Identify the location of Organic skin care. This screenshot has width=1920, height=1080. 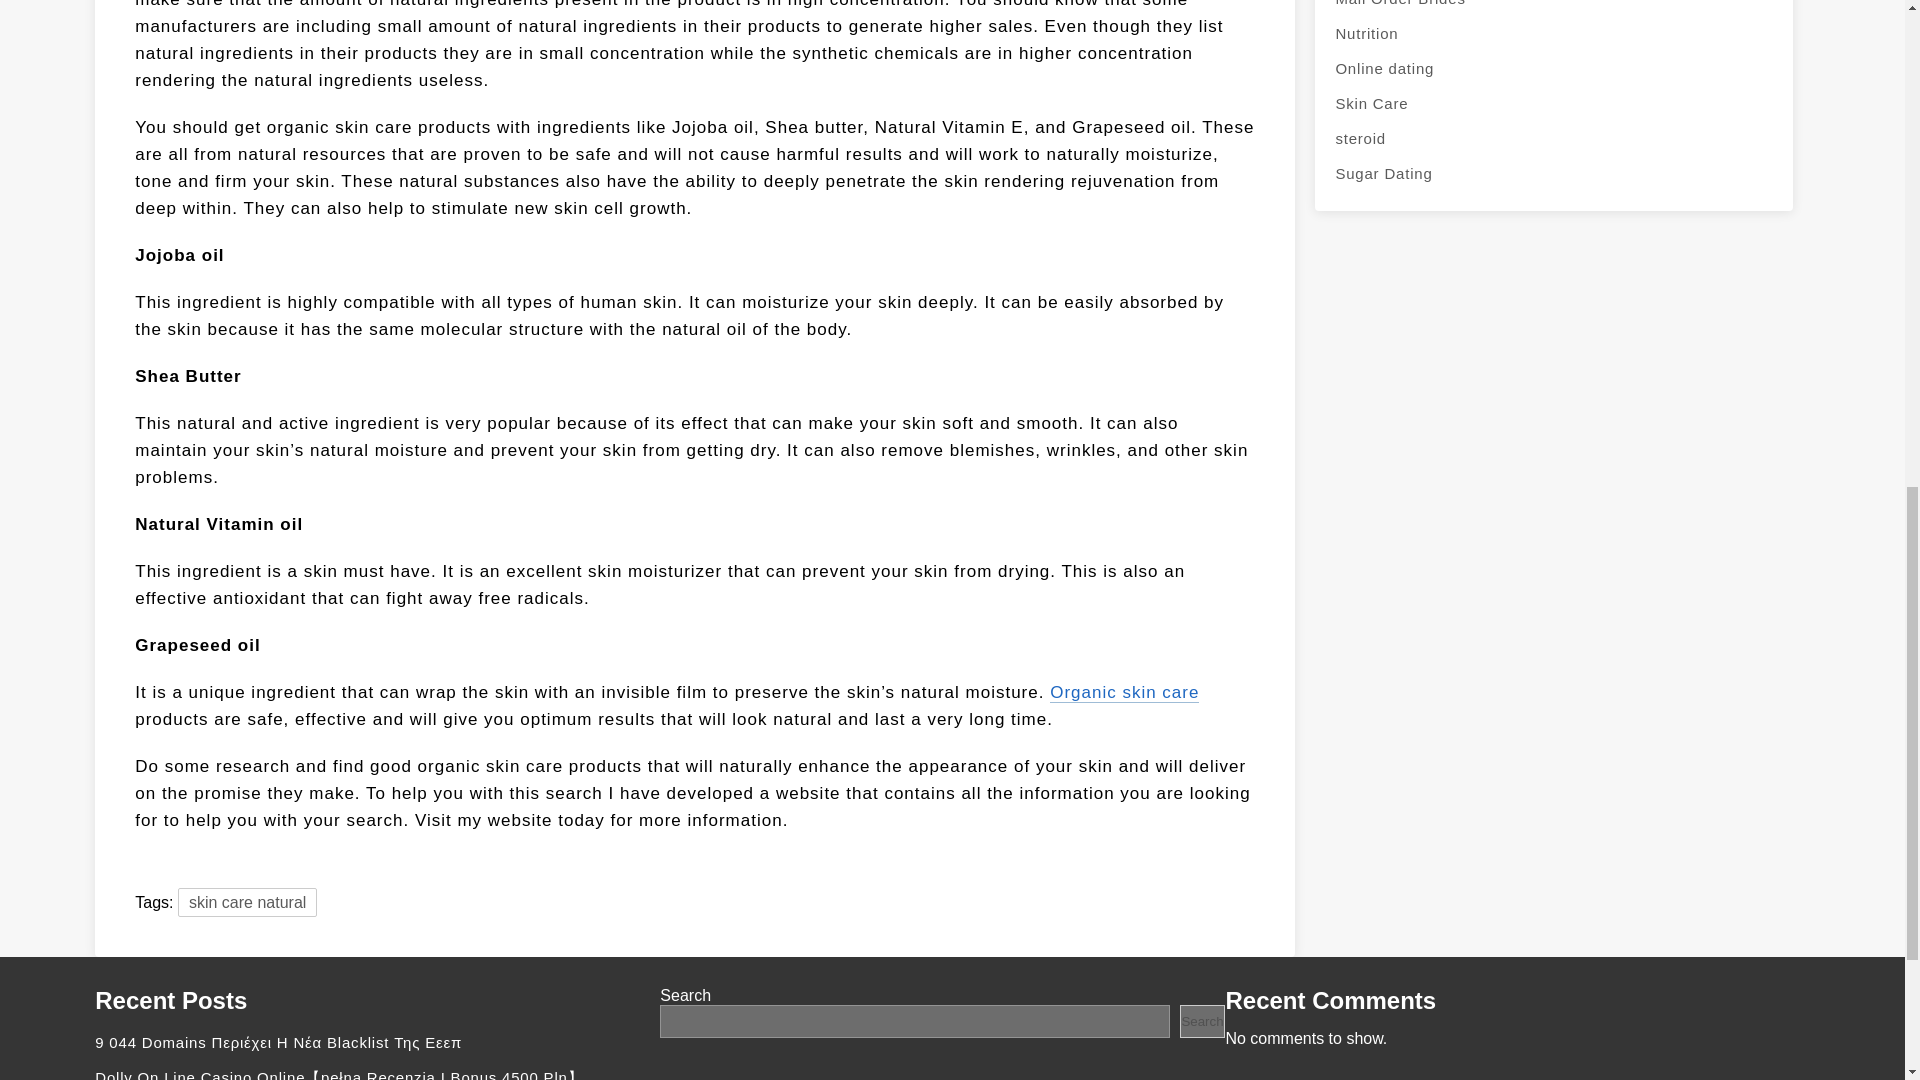
(1124, 692).